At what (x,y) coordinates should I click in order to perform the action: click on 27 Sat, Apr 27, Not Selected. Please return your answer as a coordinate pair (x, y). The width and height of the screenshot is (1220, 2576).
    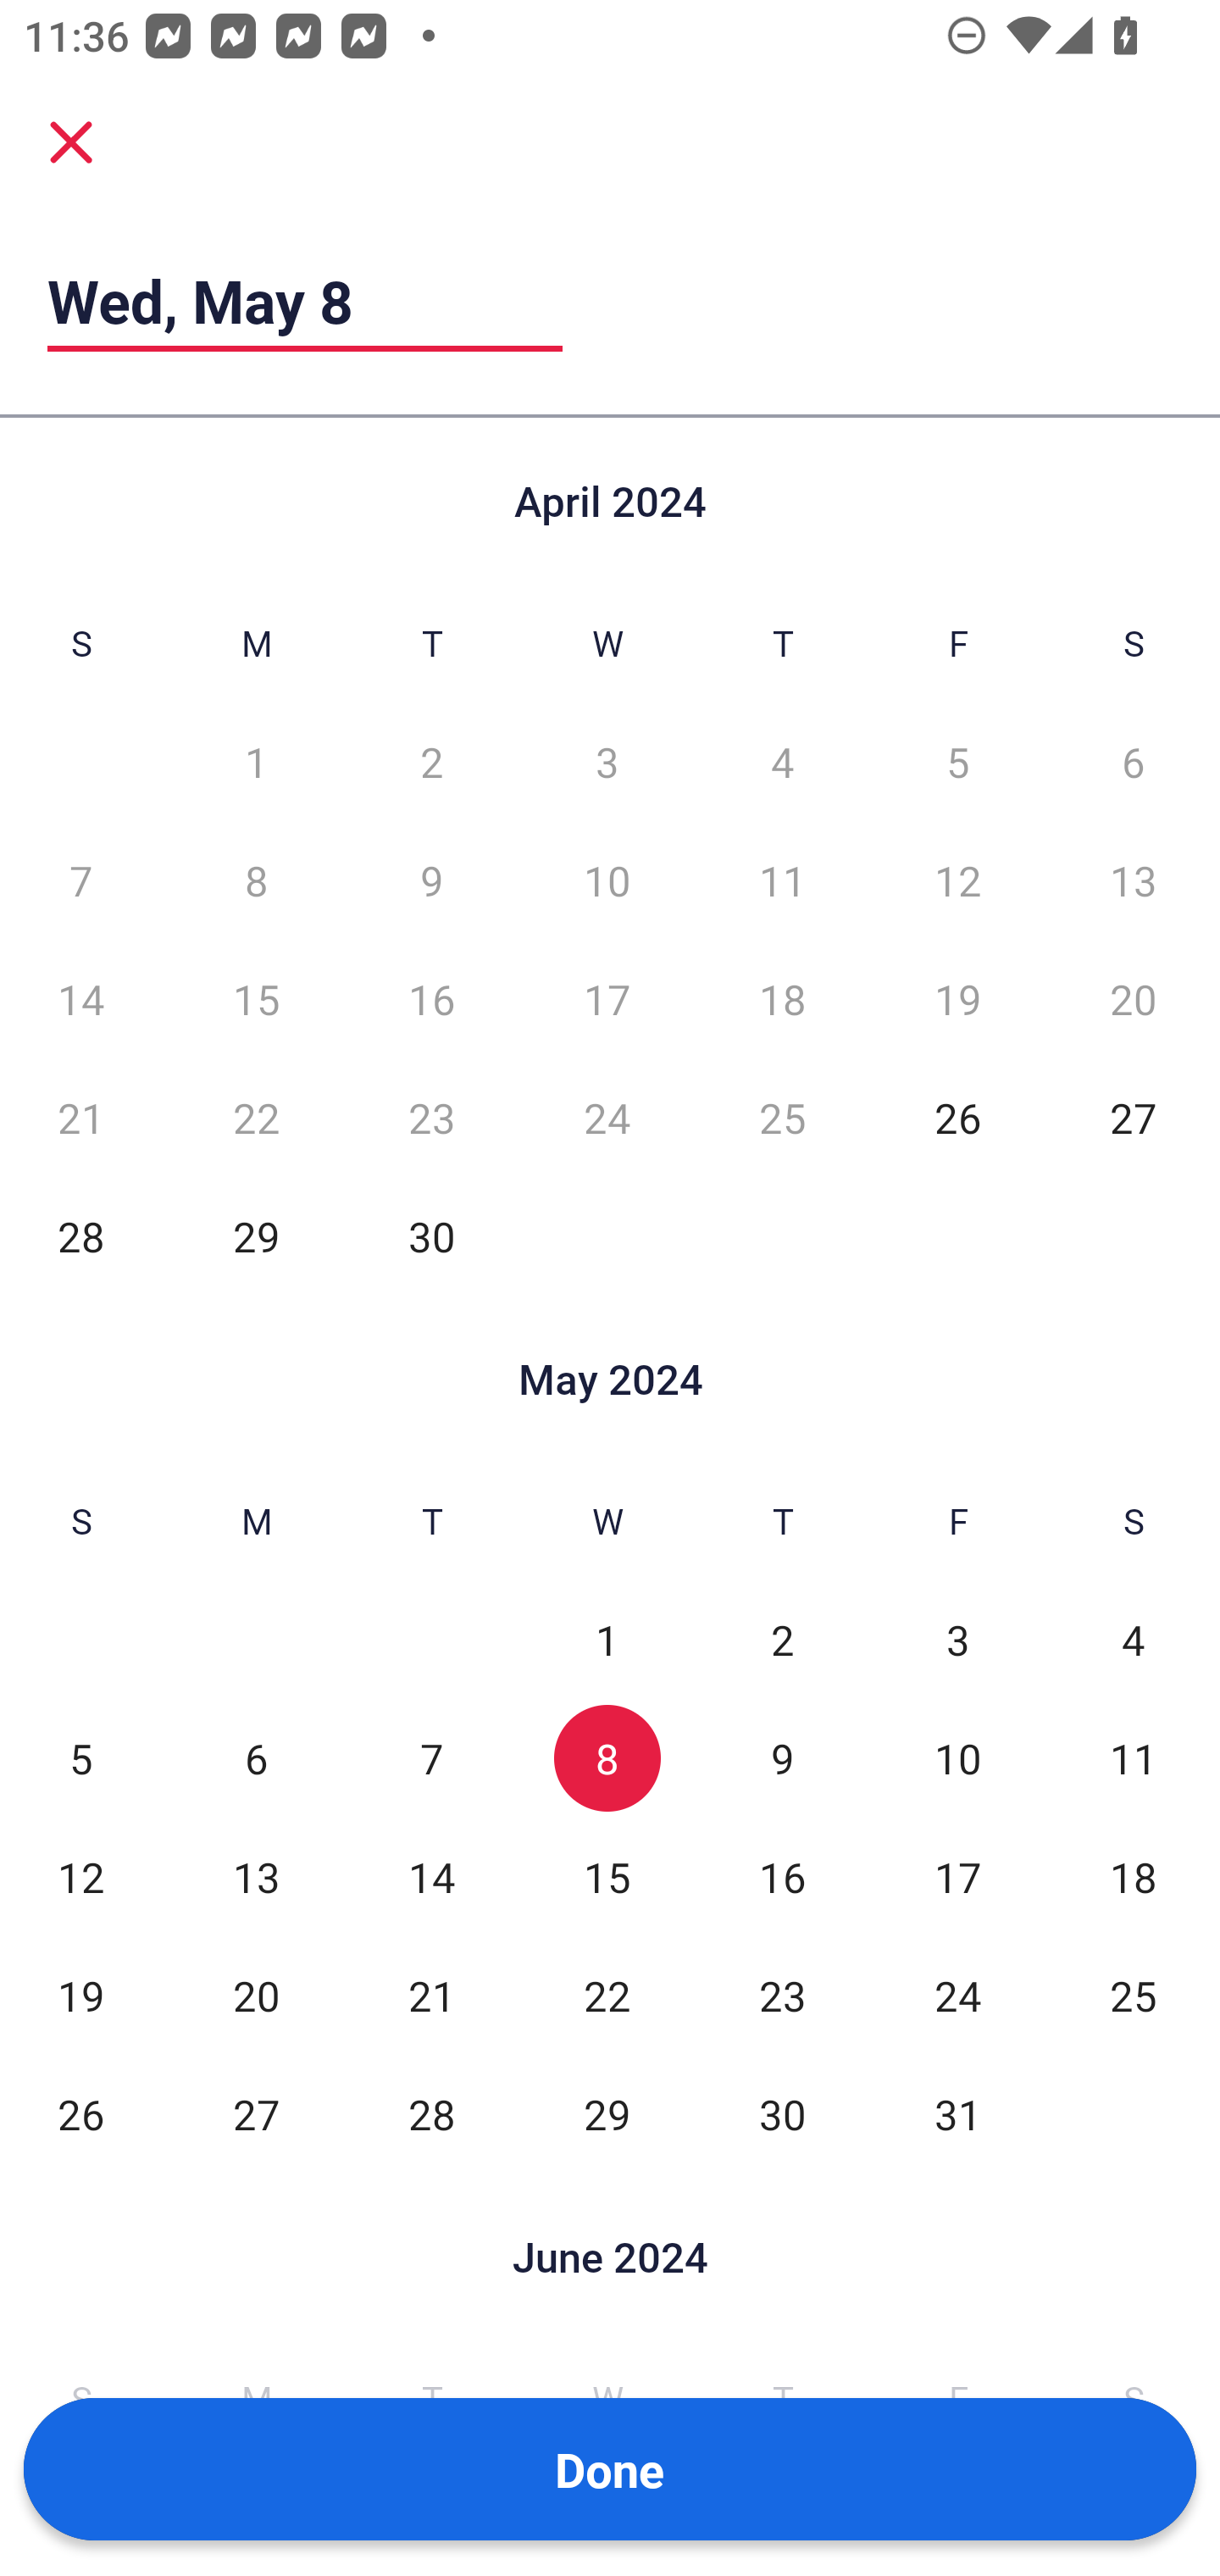
    Looking at the image, I should click on (1134, 1118).